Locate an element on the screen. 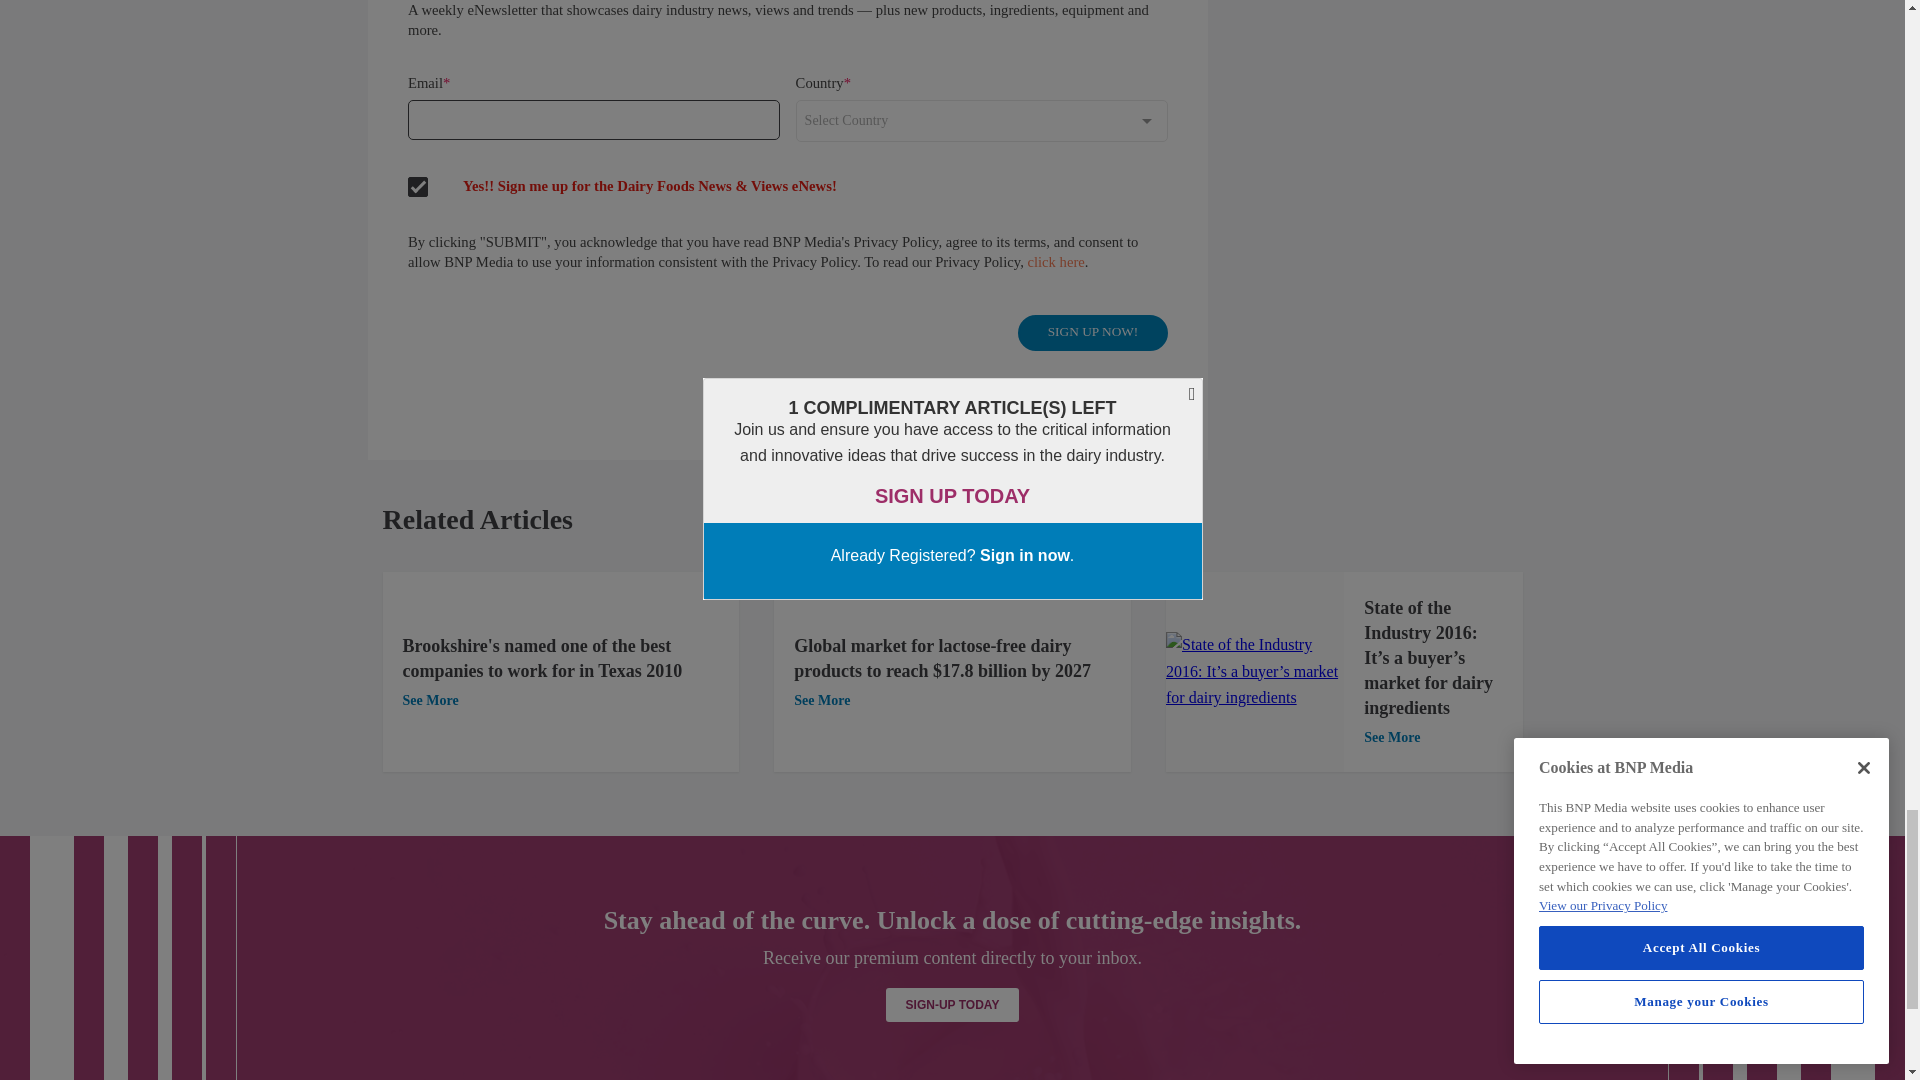 Image resolution: width=1920 pixels, height=1080 pixels. 1 is located at coordinates (1254, 670).